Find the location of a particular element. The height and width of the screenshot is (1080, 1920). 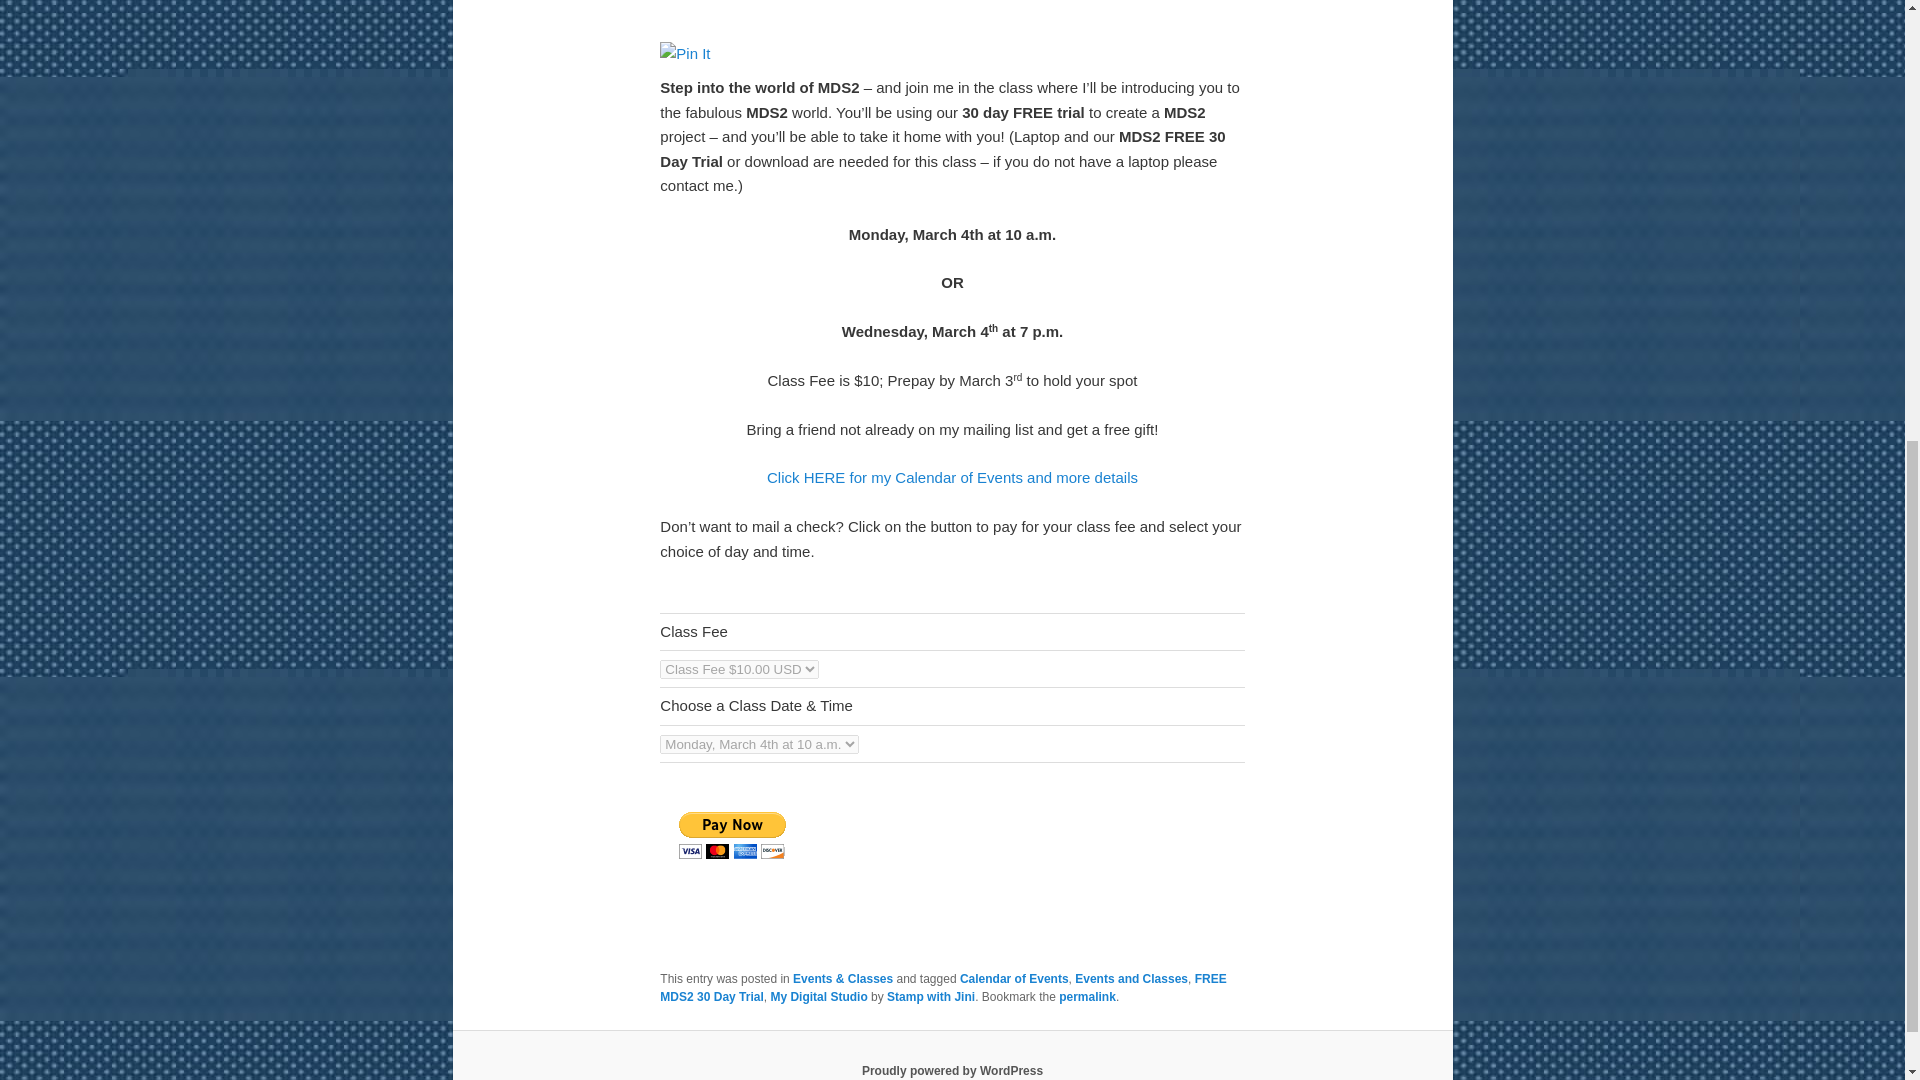

permalink is located at coordinates (1087, 997).